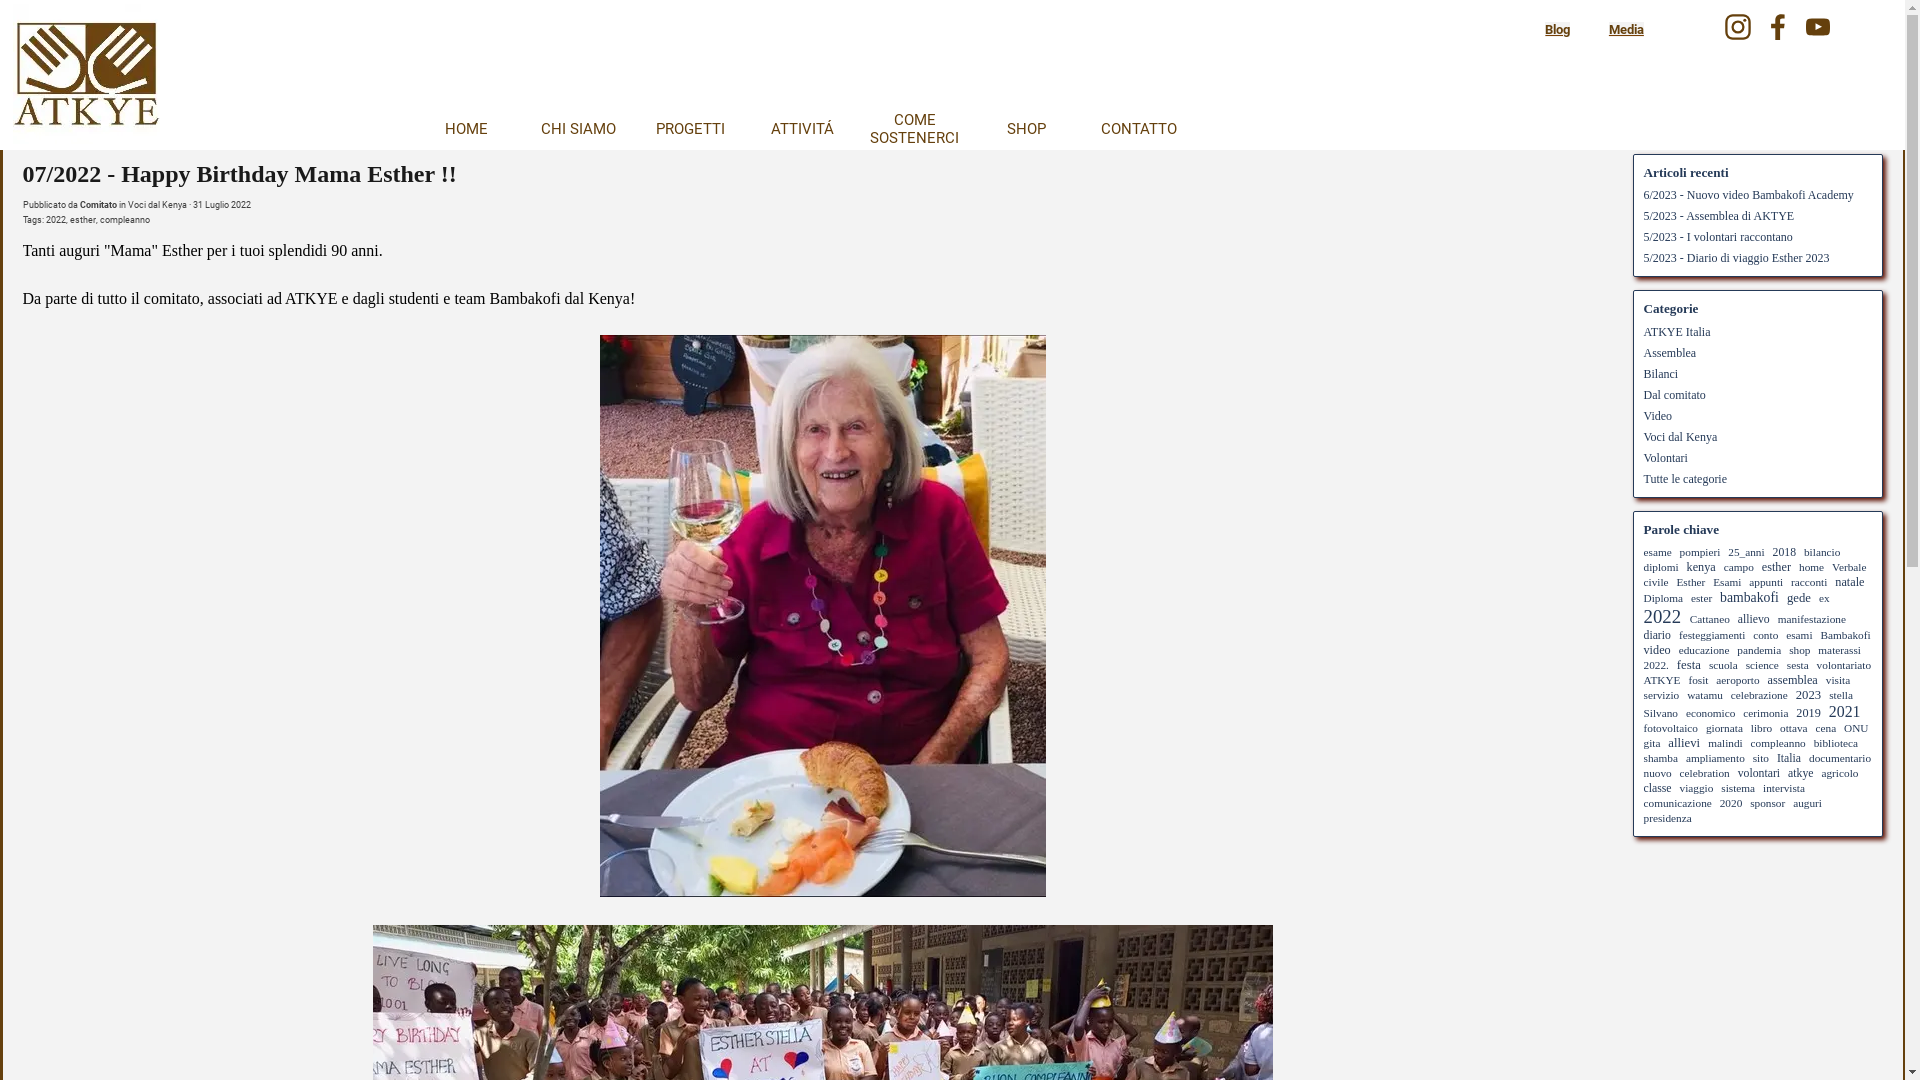 Image resolution: width=1920 pixels, height=1080 pixels. What do you see at coordinates (1798, 665) in the screenshot?
I see `sesta` at bounding box center [1798, 665].